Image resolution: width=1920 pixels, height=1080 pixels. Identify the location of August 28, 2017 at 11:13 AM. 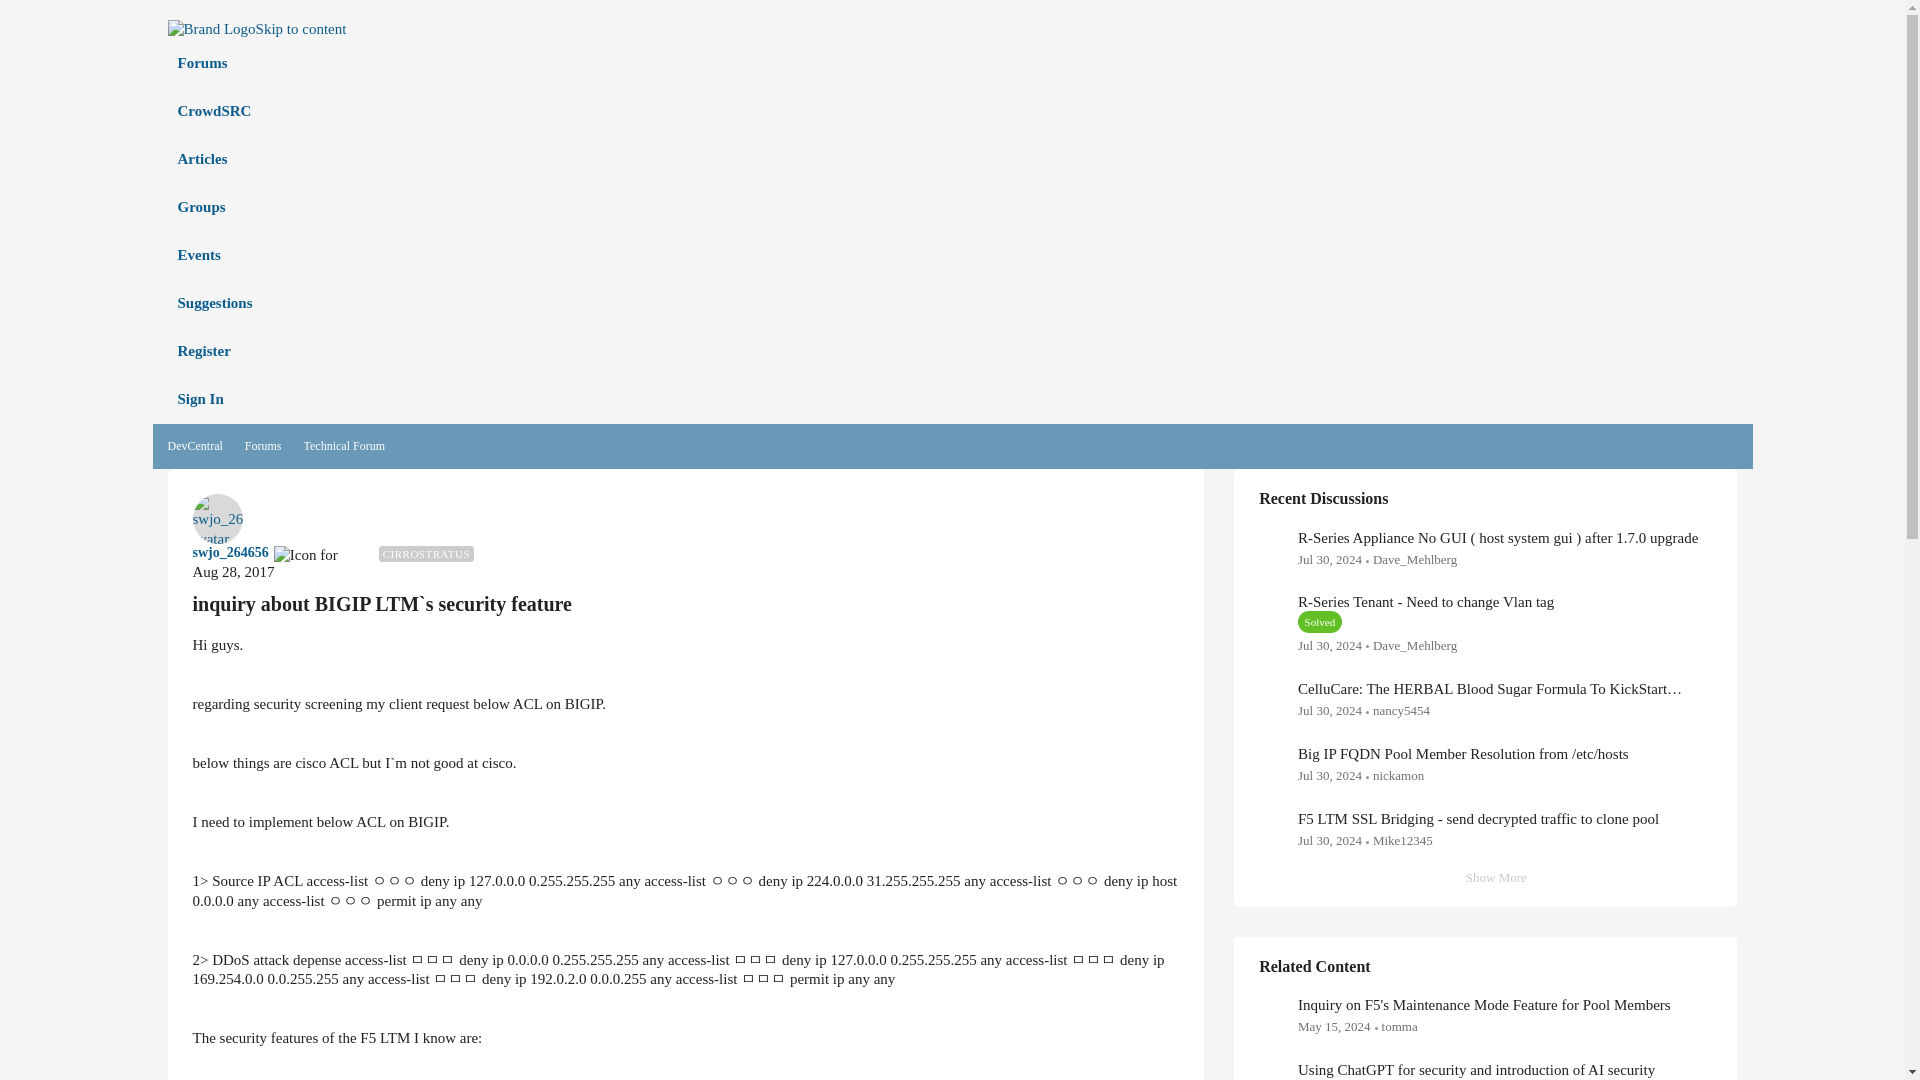
(233, 571).